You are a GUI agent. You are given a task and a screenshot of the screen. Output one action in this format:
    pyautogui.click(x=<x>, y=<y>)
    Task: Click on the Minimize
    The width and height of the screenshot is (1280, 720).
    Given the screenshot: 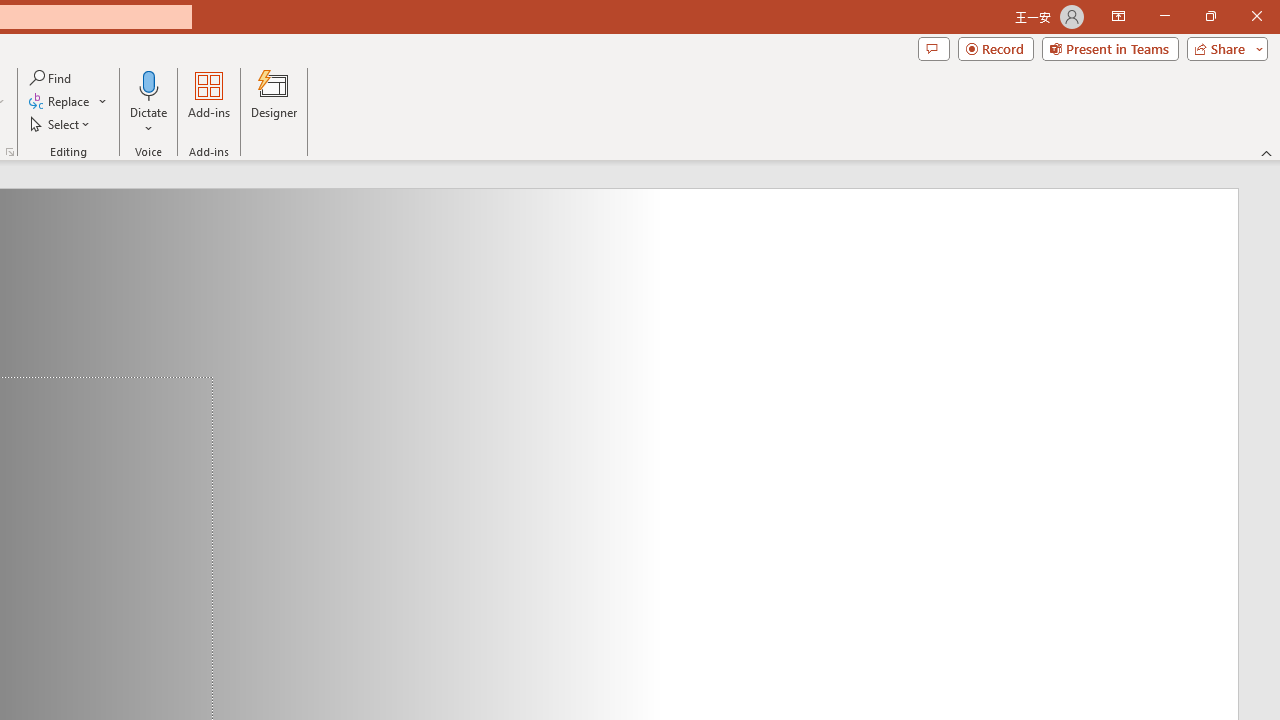 What is the action you would take?
    pyautogui.click(x=1164, y=16)
    